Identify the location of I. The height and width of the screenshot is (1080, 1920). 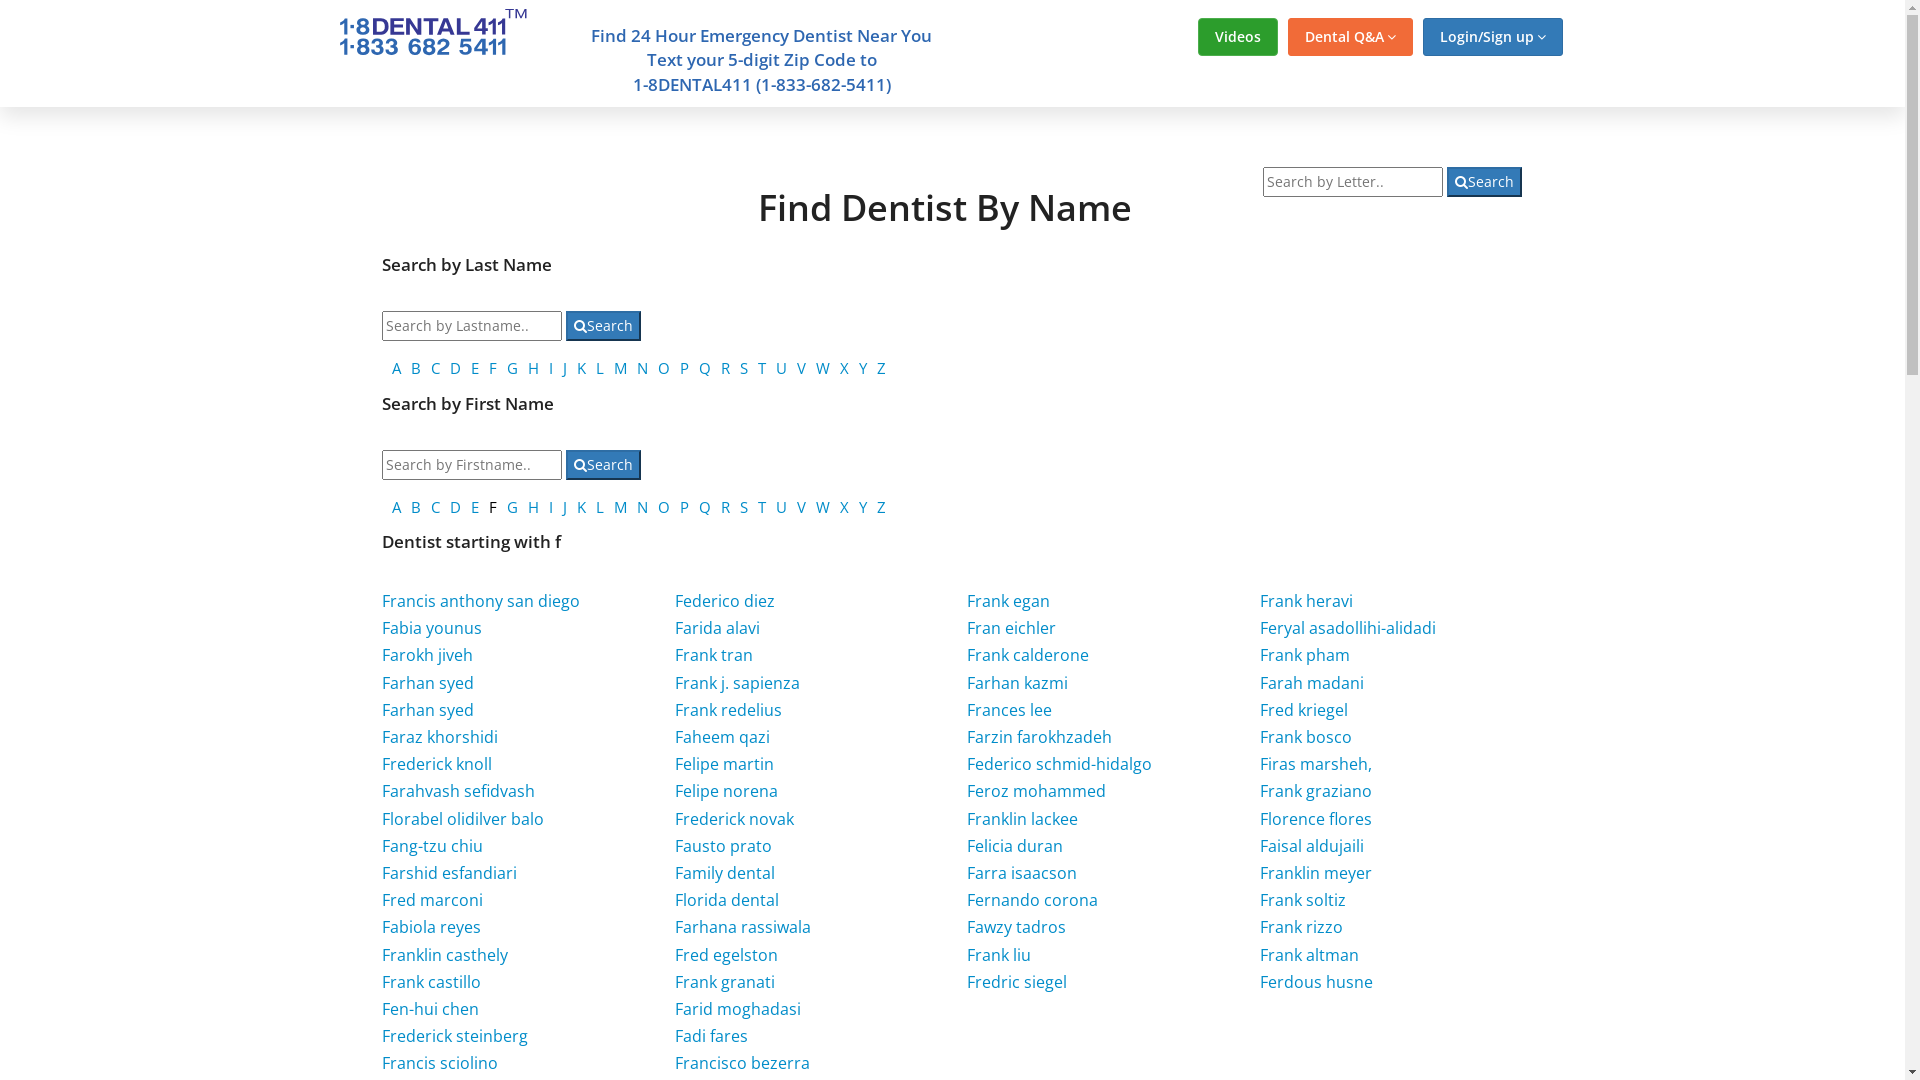
(551, 368).